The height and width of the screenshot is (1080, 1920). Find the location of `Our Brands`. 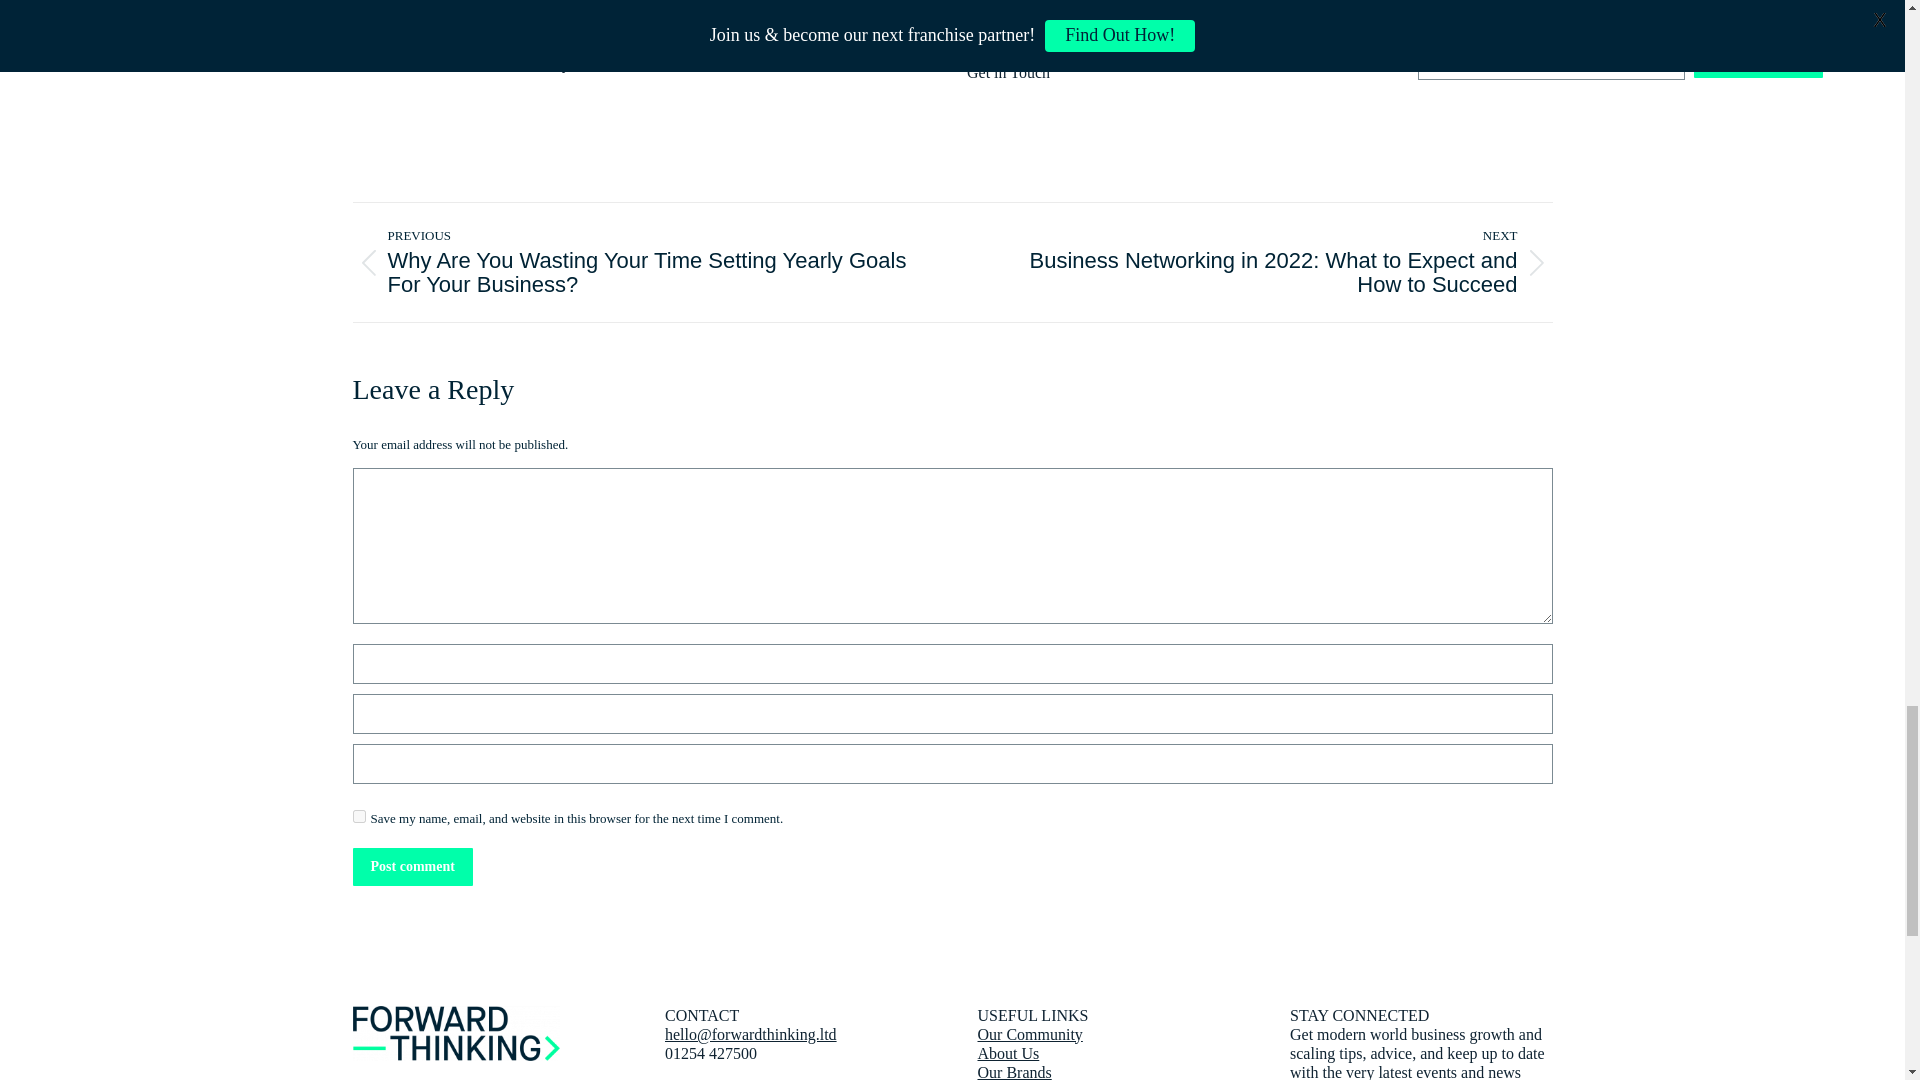

Our Brands is located at coordinates (1014, 1072).